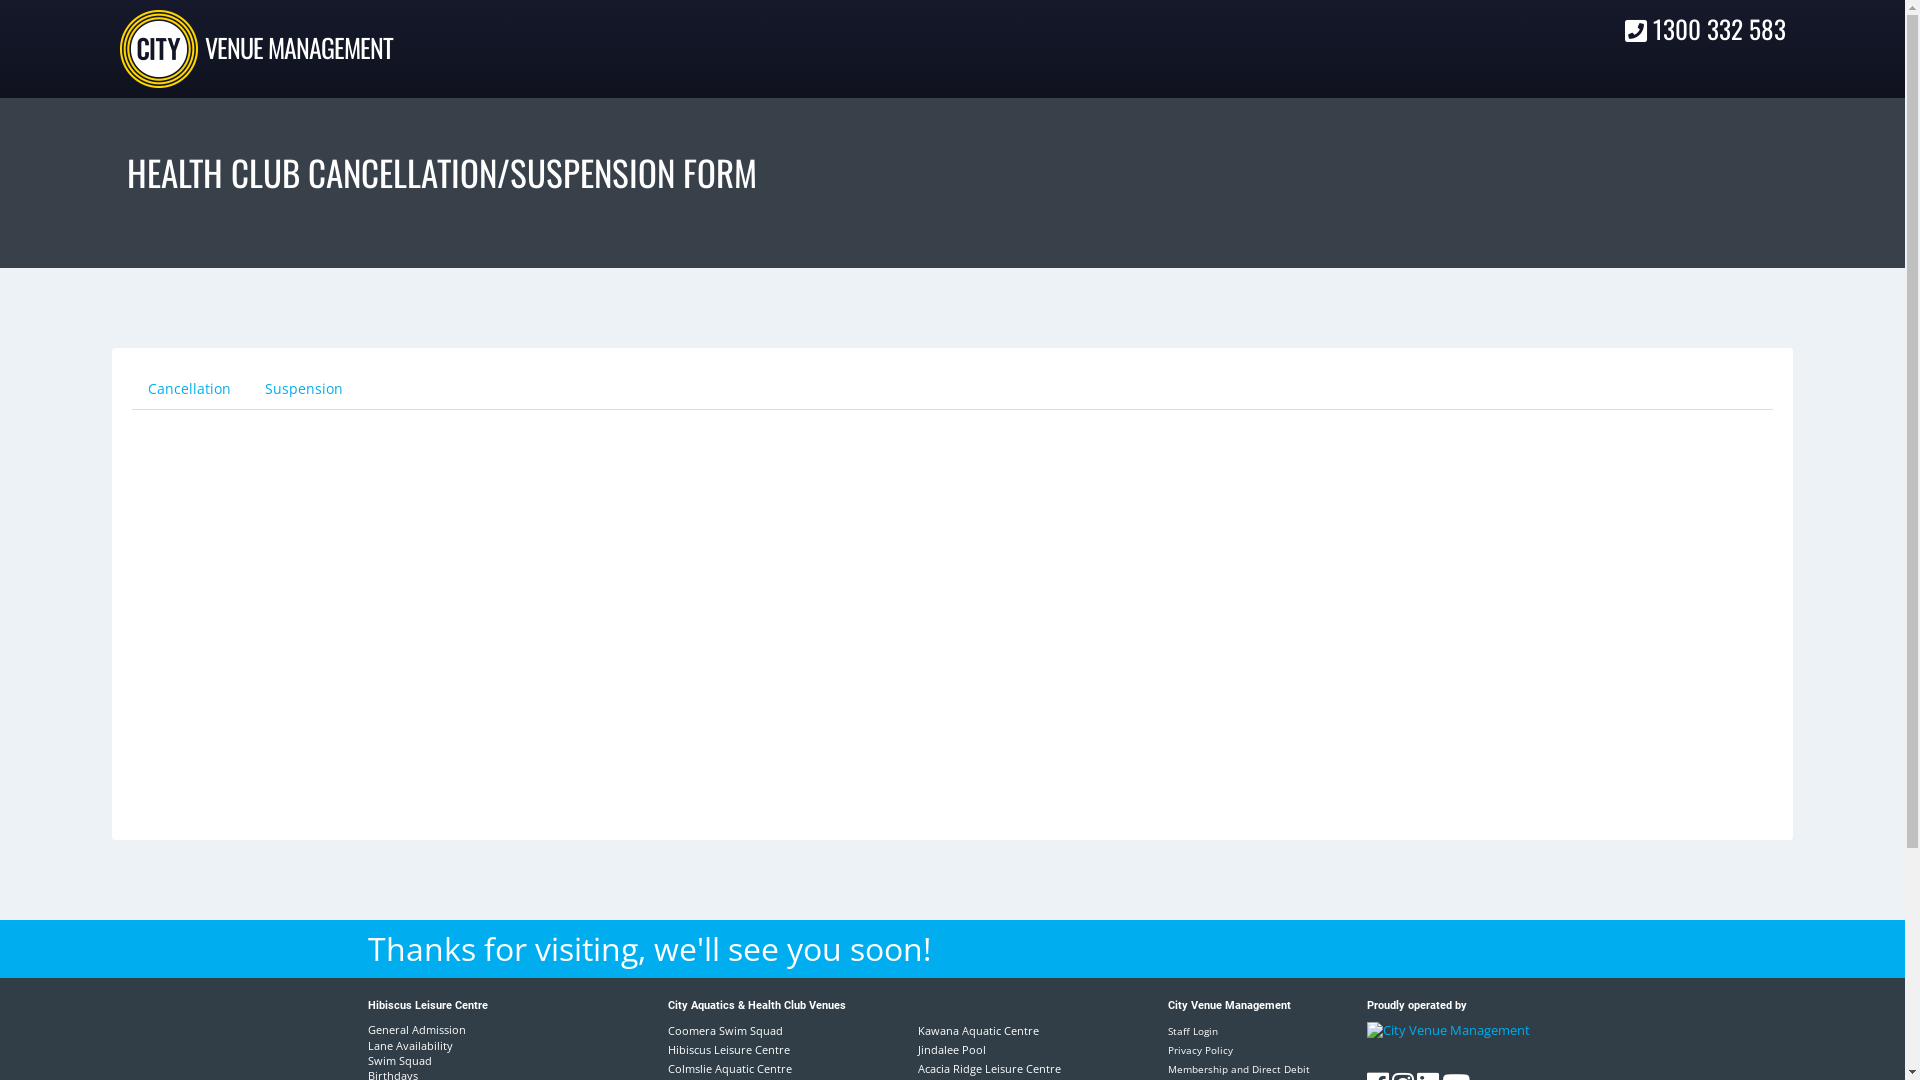 This screenshot has height=1080, width=1920. Describe the element at coordinates (299, 48) in the screenshot. I see `VENUE MANAGEMENT` at that location.